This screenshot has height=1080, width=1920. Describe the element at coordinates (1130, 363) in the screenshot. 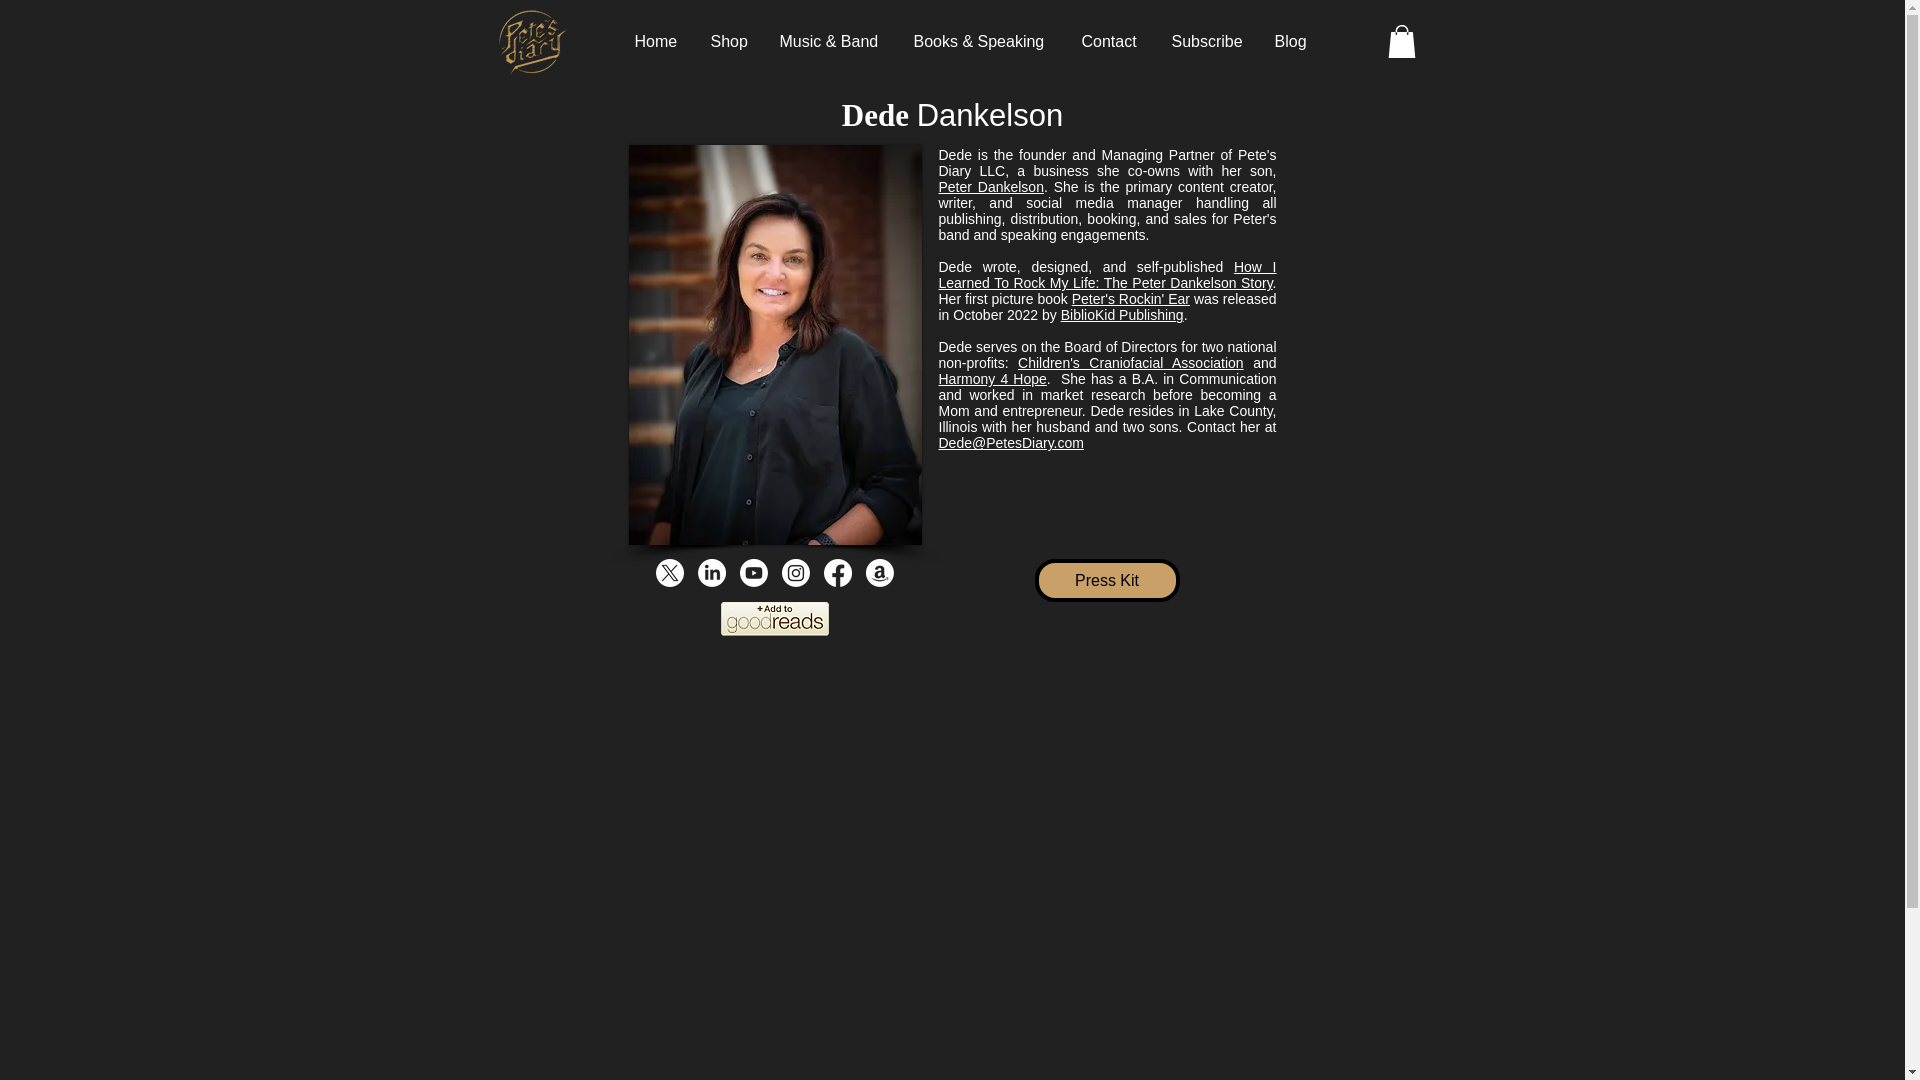

I see `Children's Craniofacial Association` at that location.